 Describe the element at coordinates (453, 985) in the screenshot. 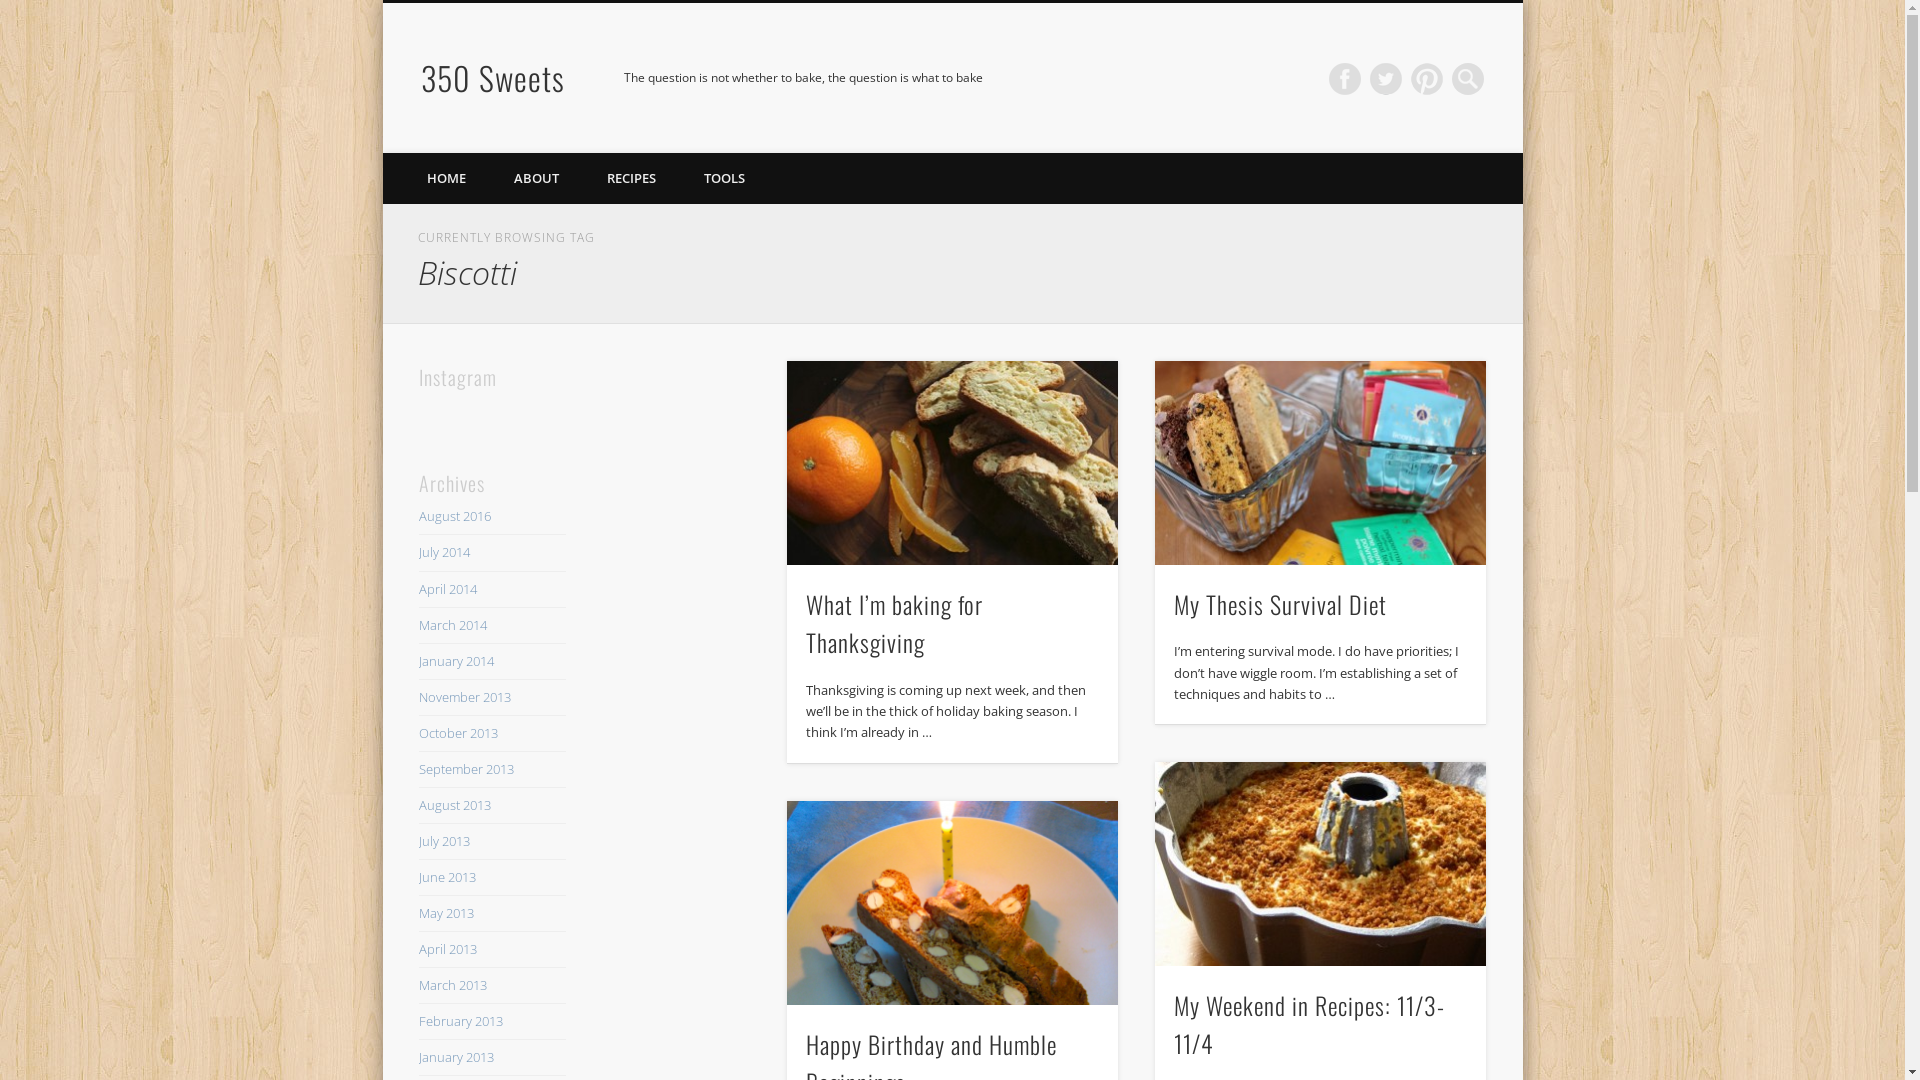

I see `March 2013` at that location.